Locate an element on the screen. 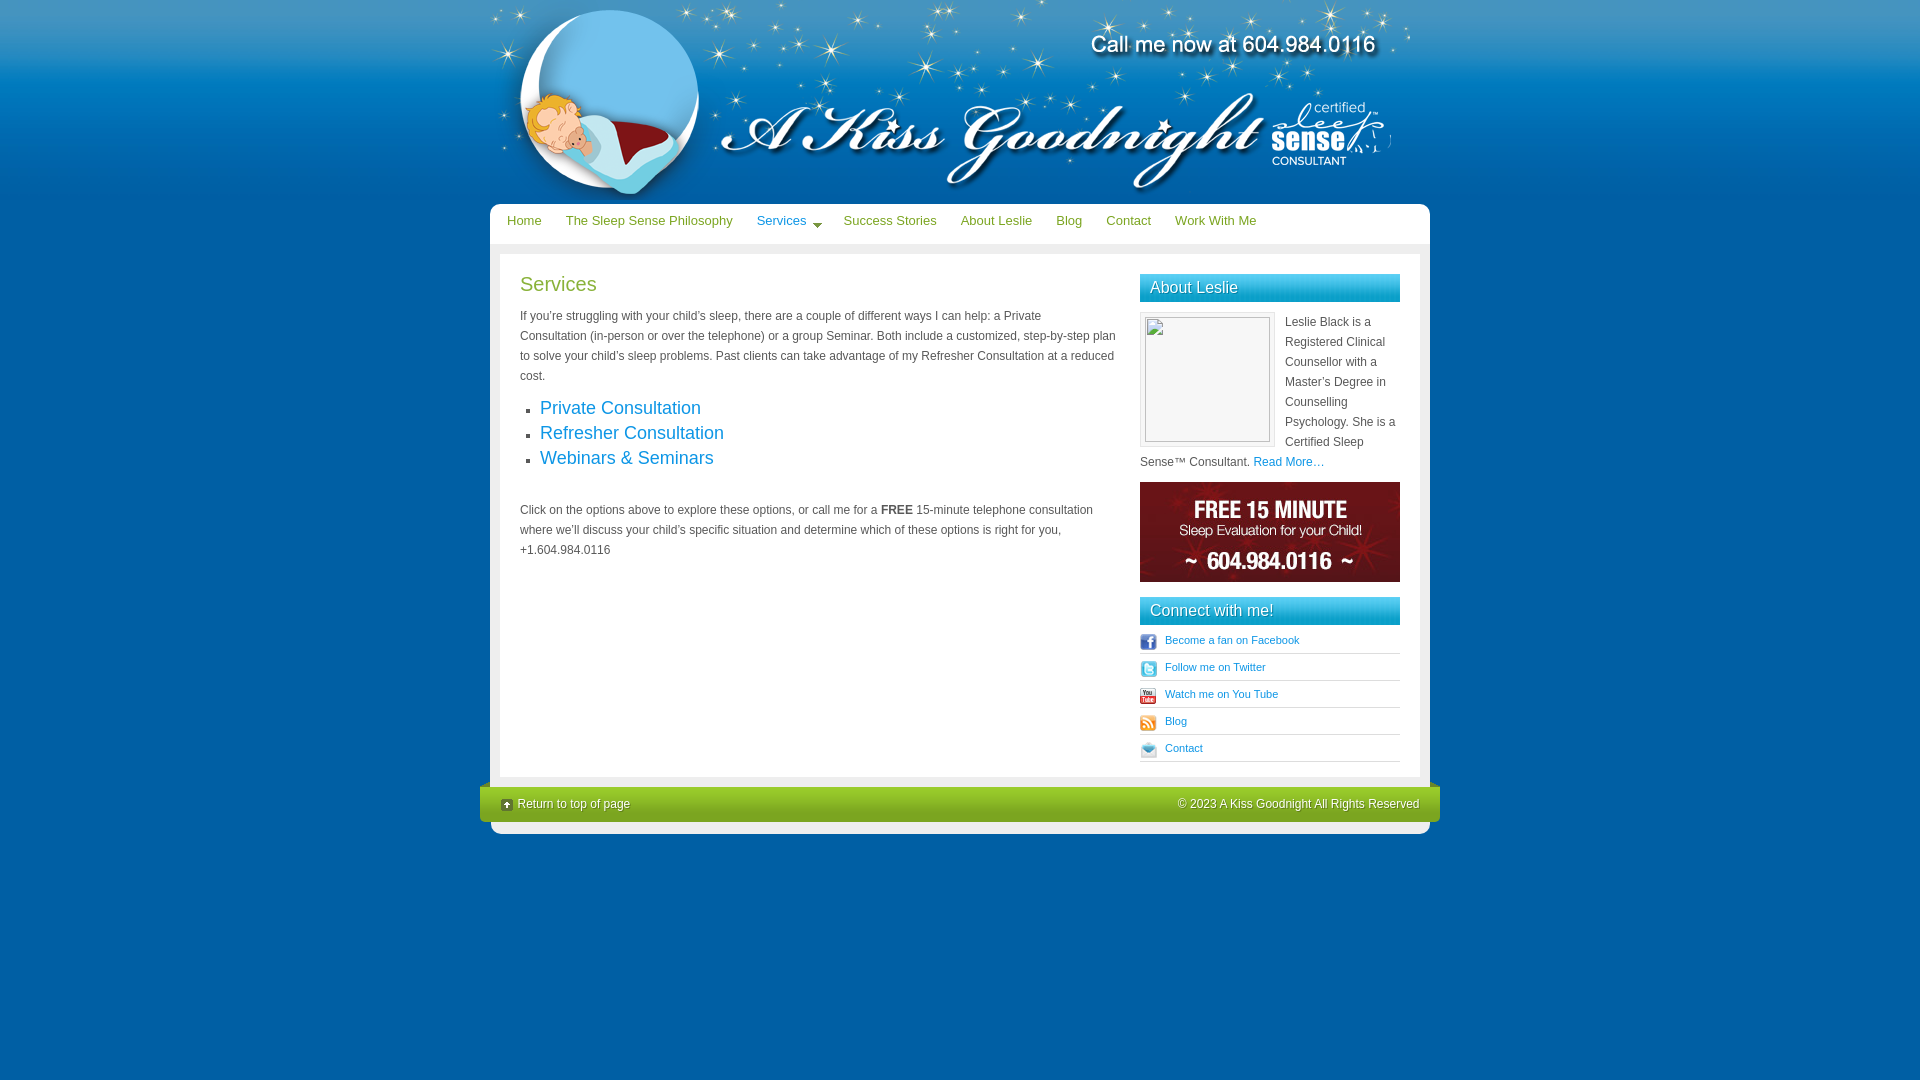 This screenshot has width=1920, height=1080. About Leslie is located at coordinates (997, 221).